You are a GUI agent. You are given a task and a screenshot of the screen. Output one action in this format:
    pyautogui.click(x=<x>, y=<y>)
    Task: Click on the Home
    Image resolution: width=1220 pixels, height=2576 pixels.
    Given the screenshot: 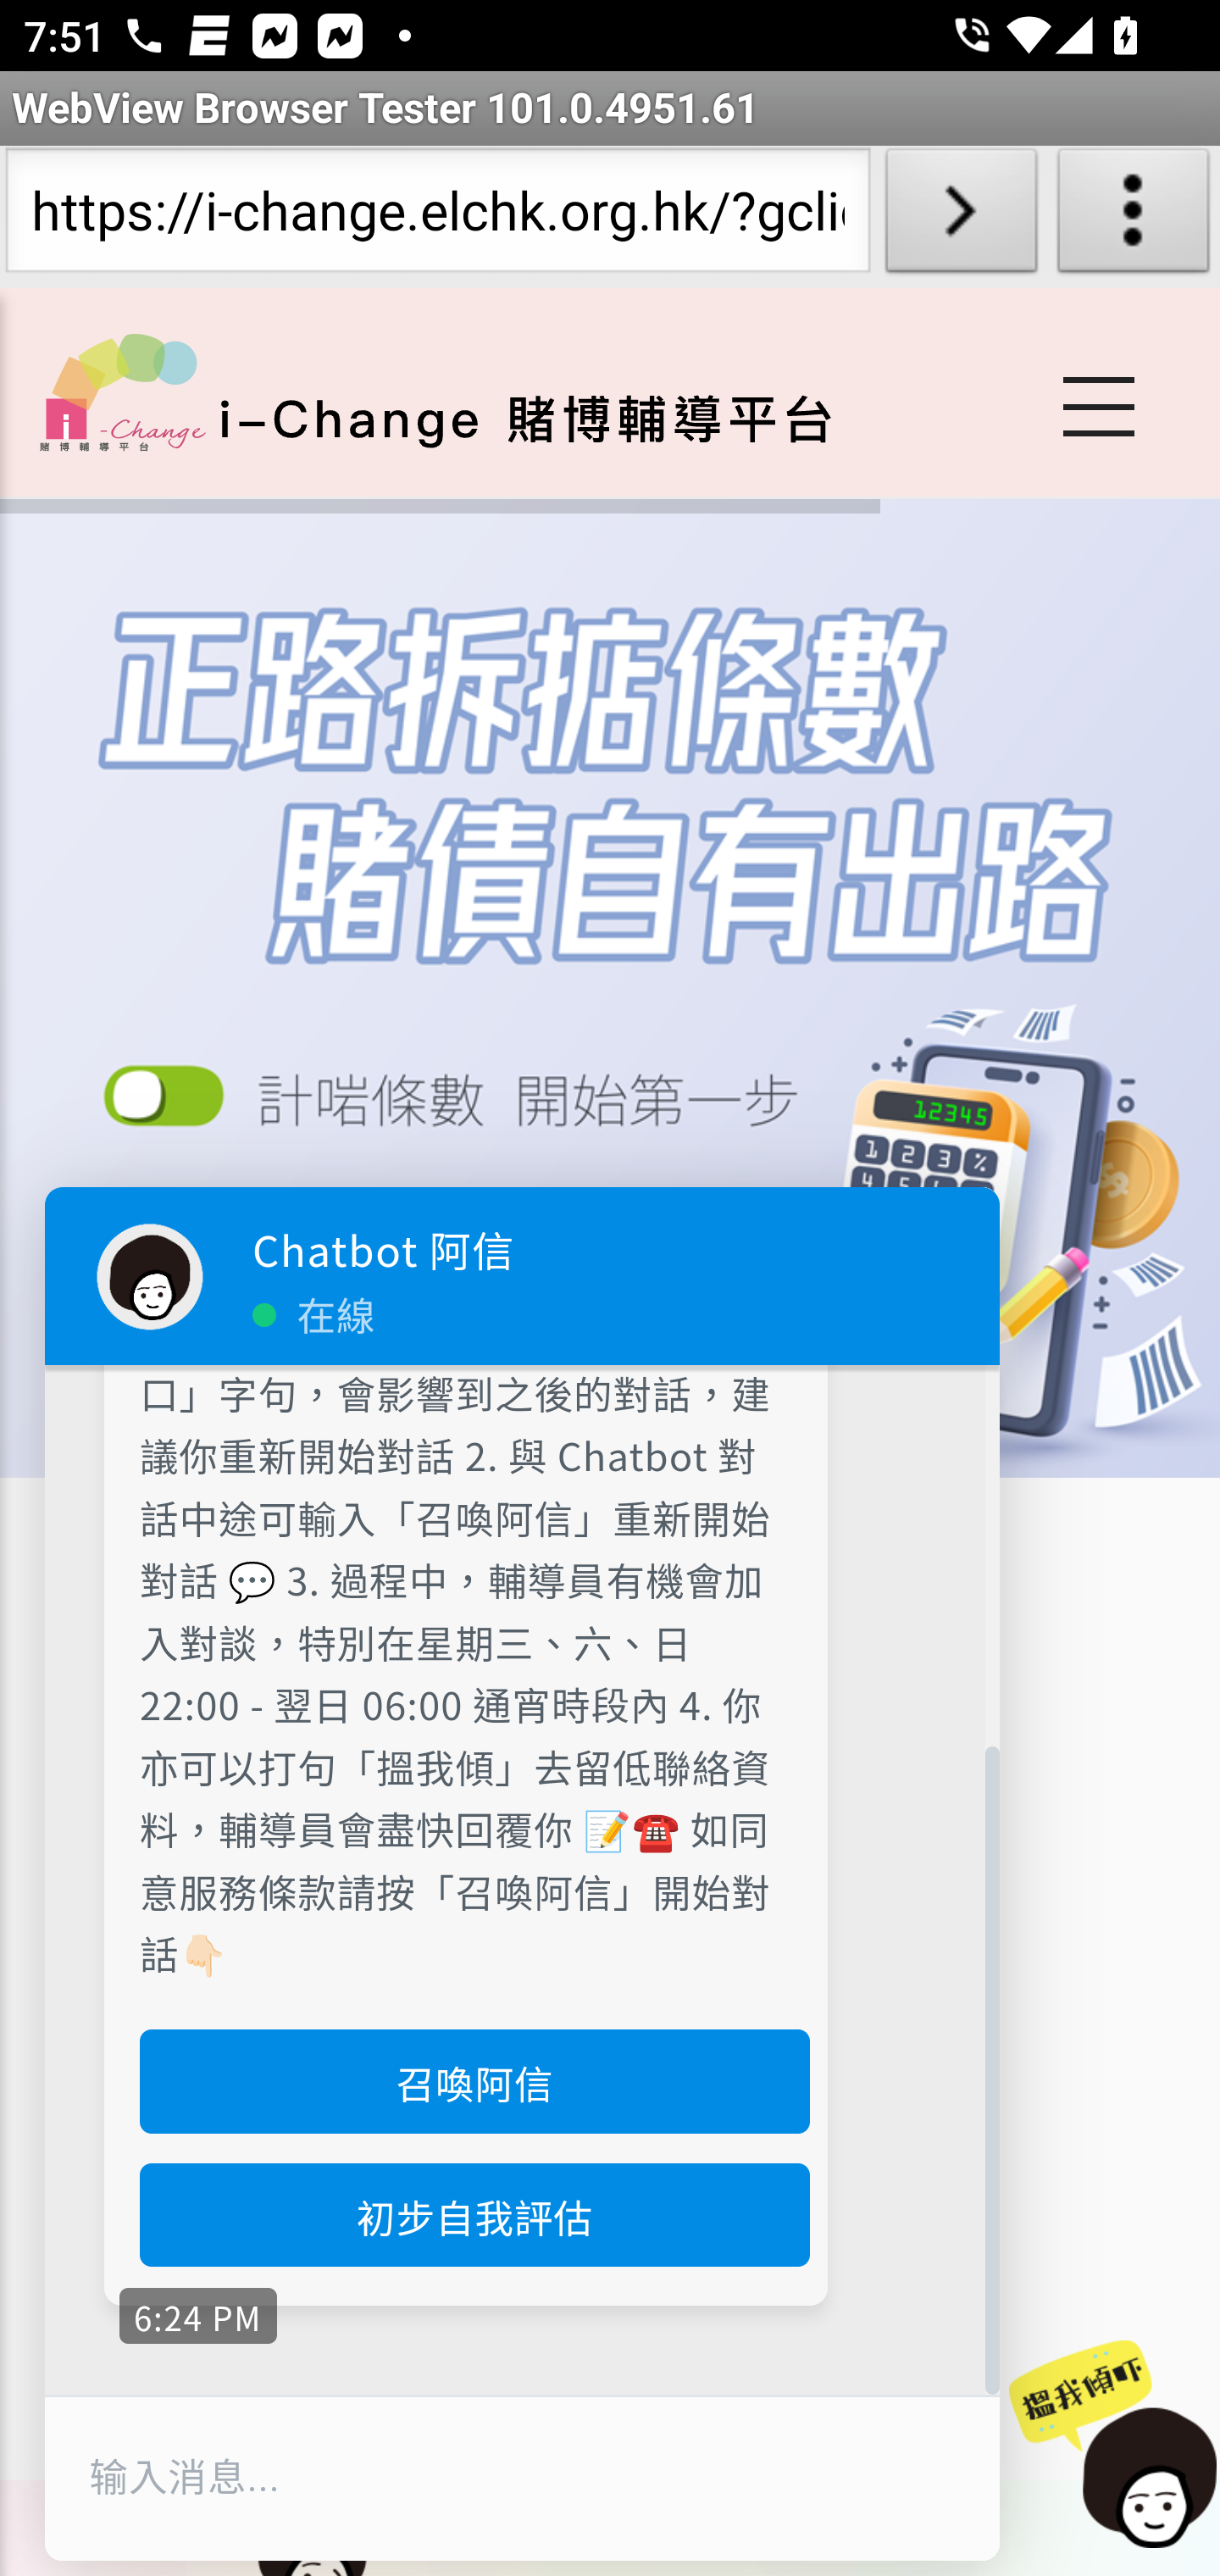 What is the action you would take?
    pyautogui.click(x=122, y=391)
    